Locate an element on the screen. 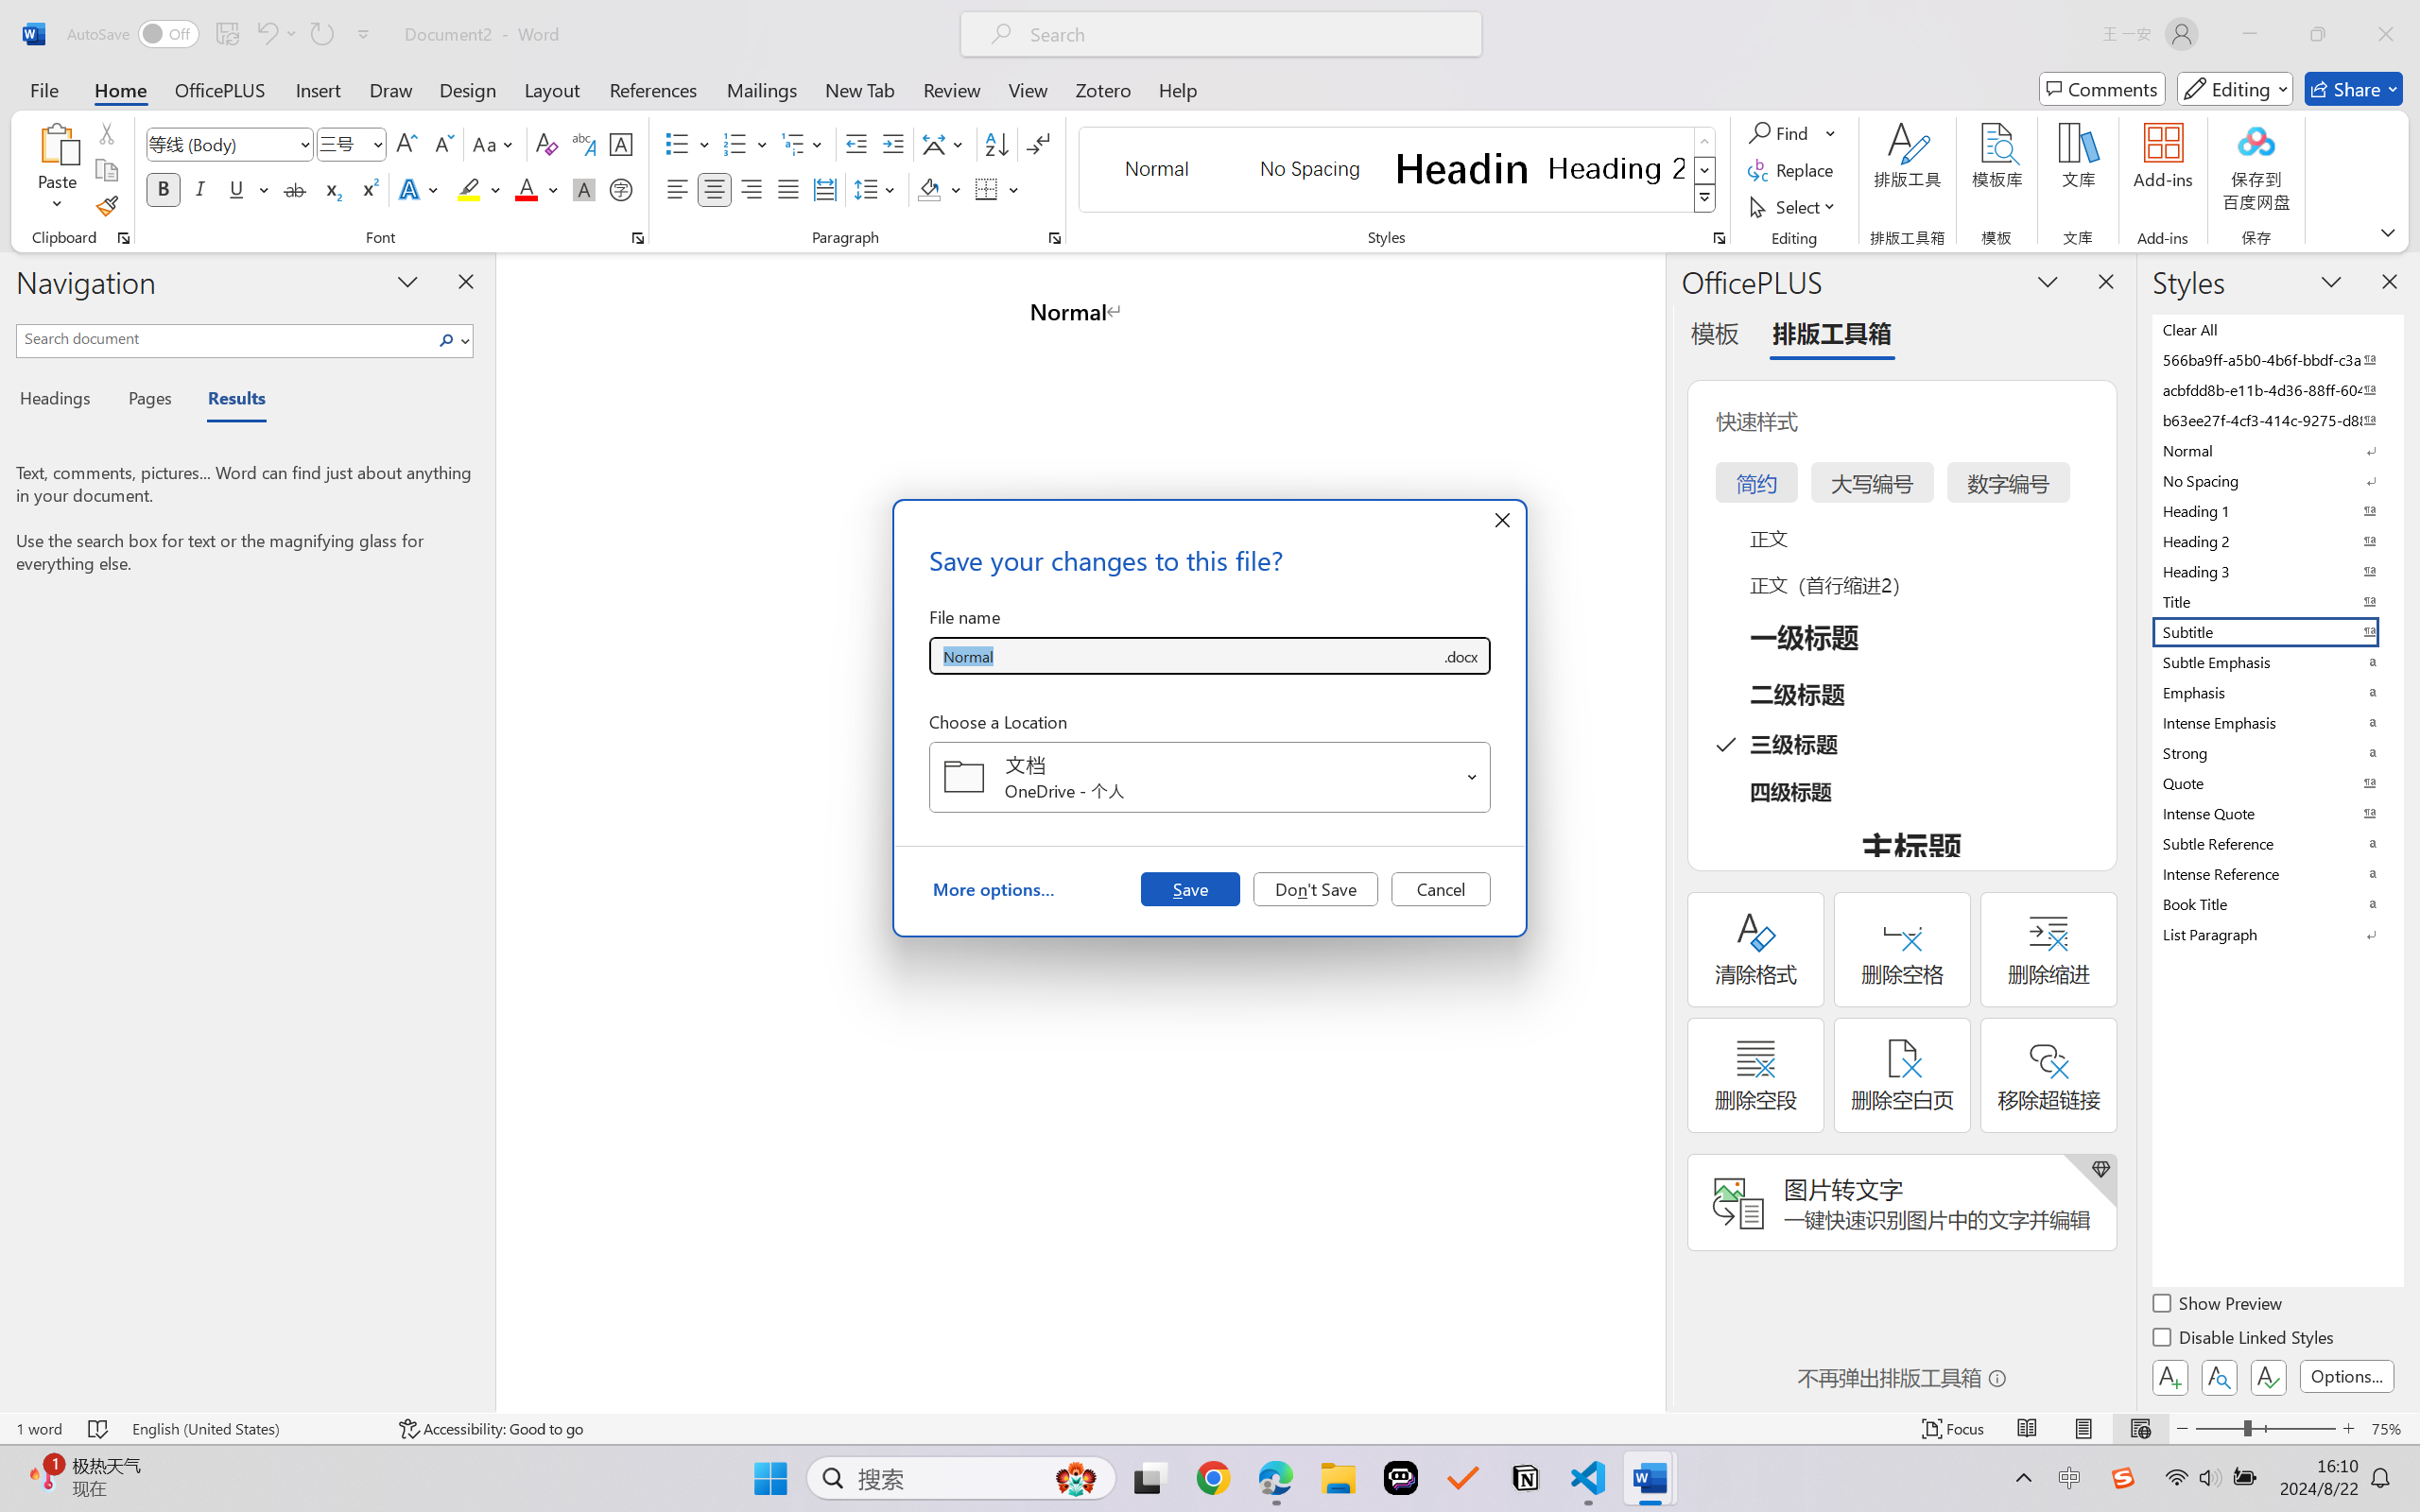  Styles... is located at coordinates (1719, 238).